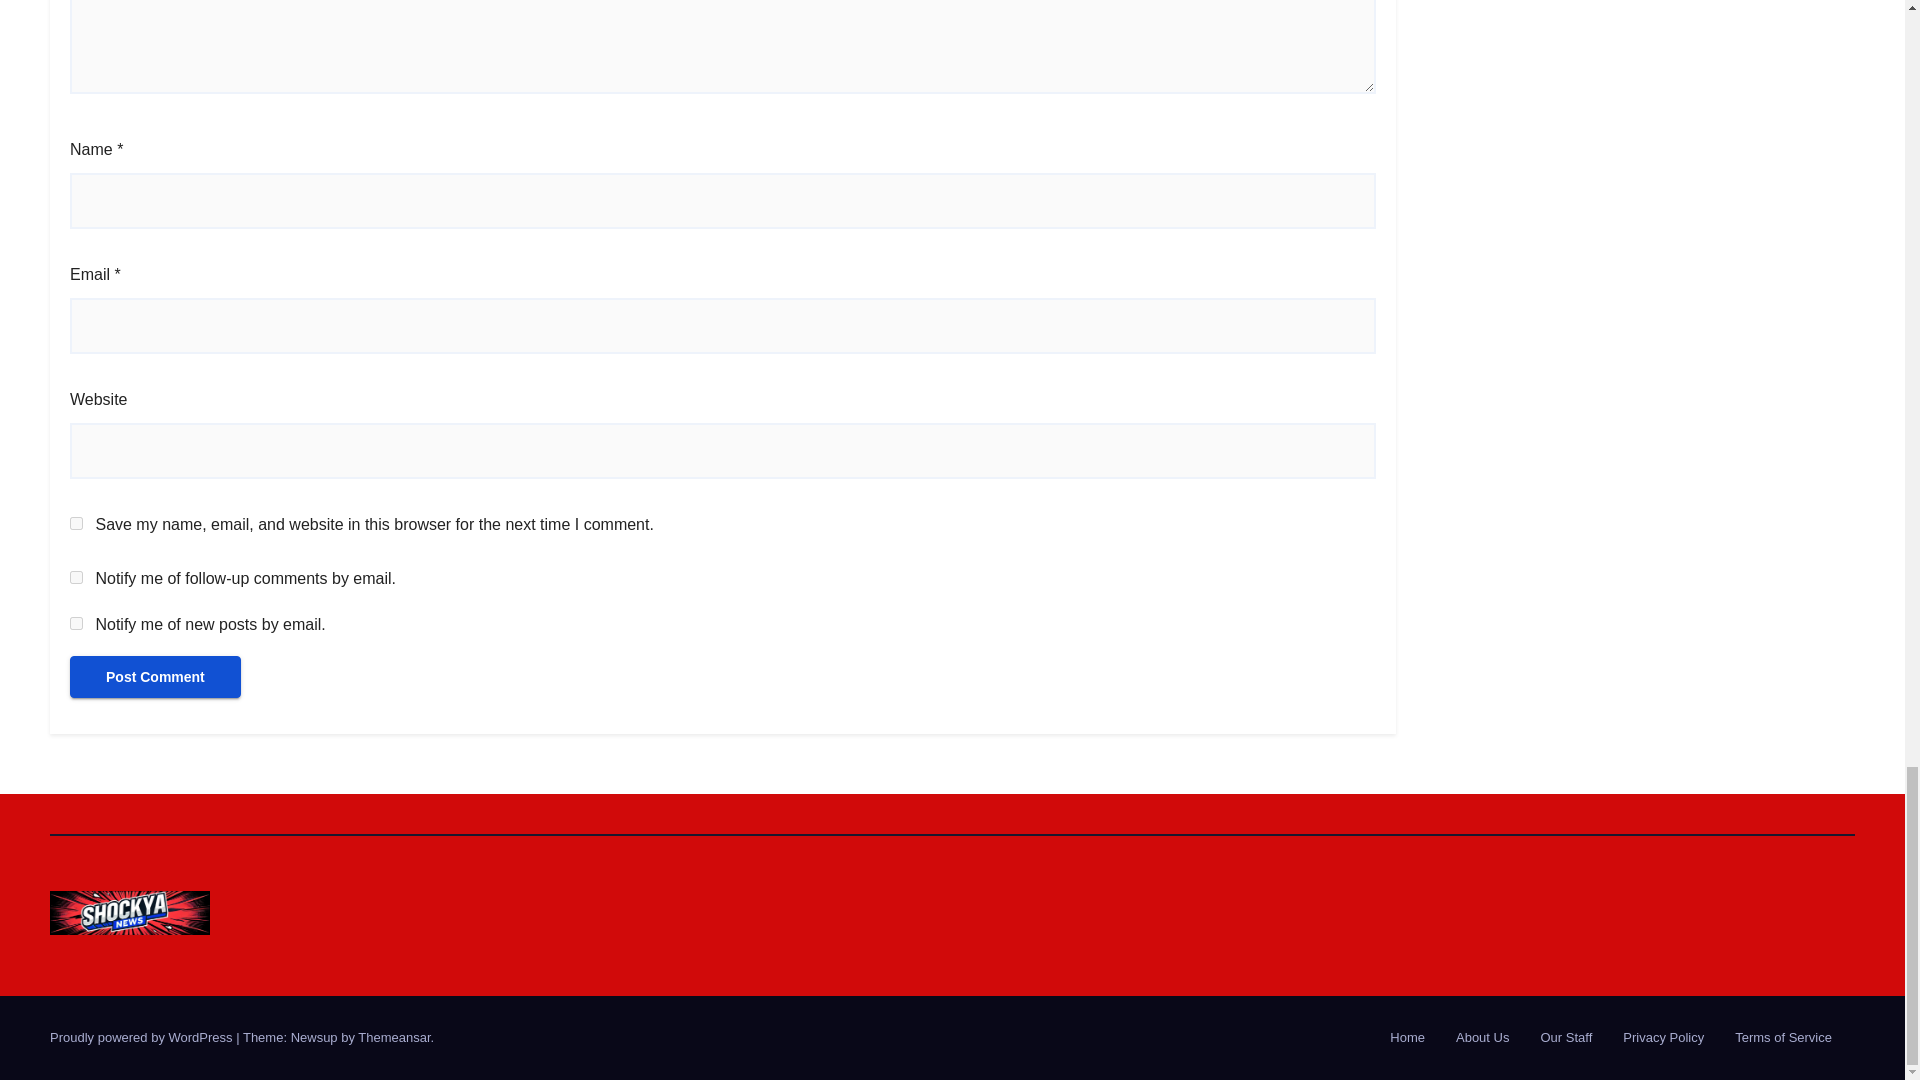  I want to click on subscribe, so click(76, 578).